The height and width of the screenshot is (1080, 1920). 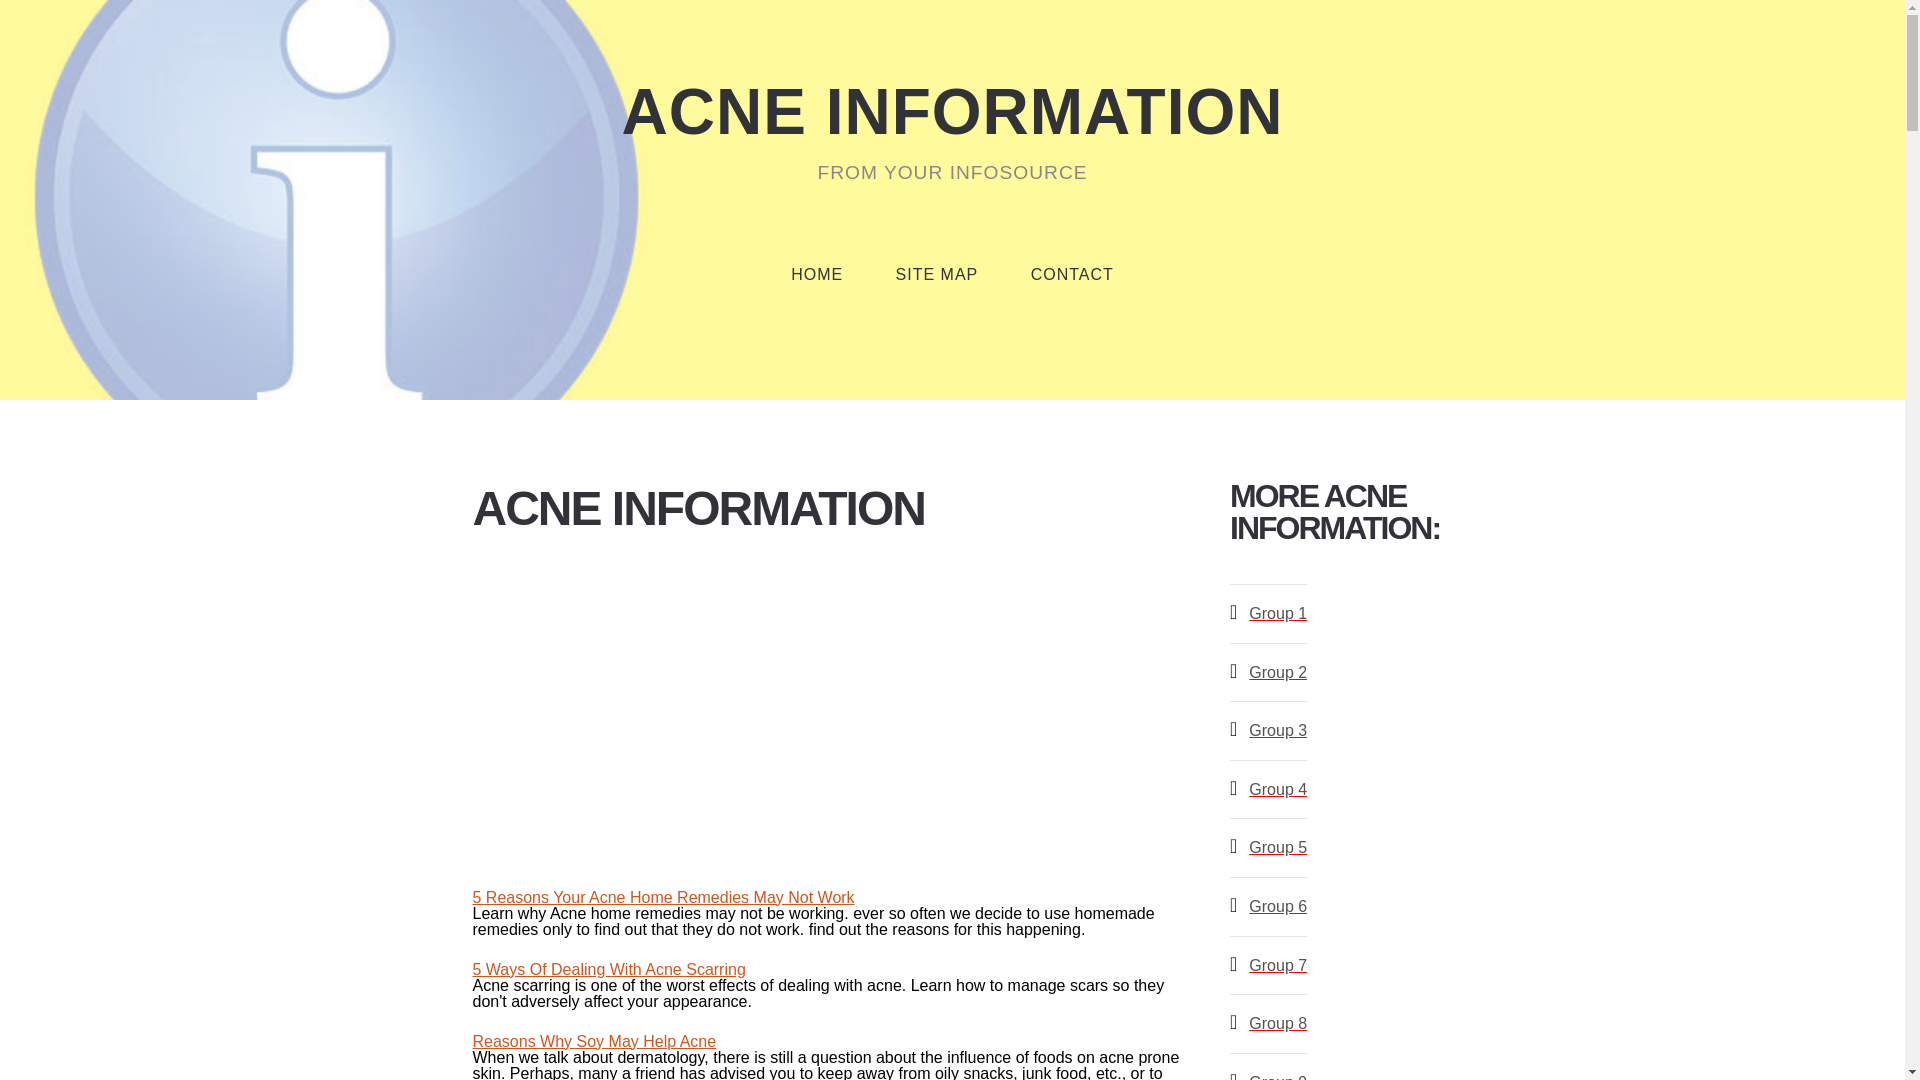 What do you see at coordinates (952, 111) in the screenshot?
I see `ACNE INFORMATION` at bounding box center [952, 111].